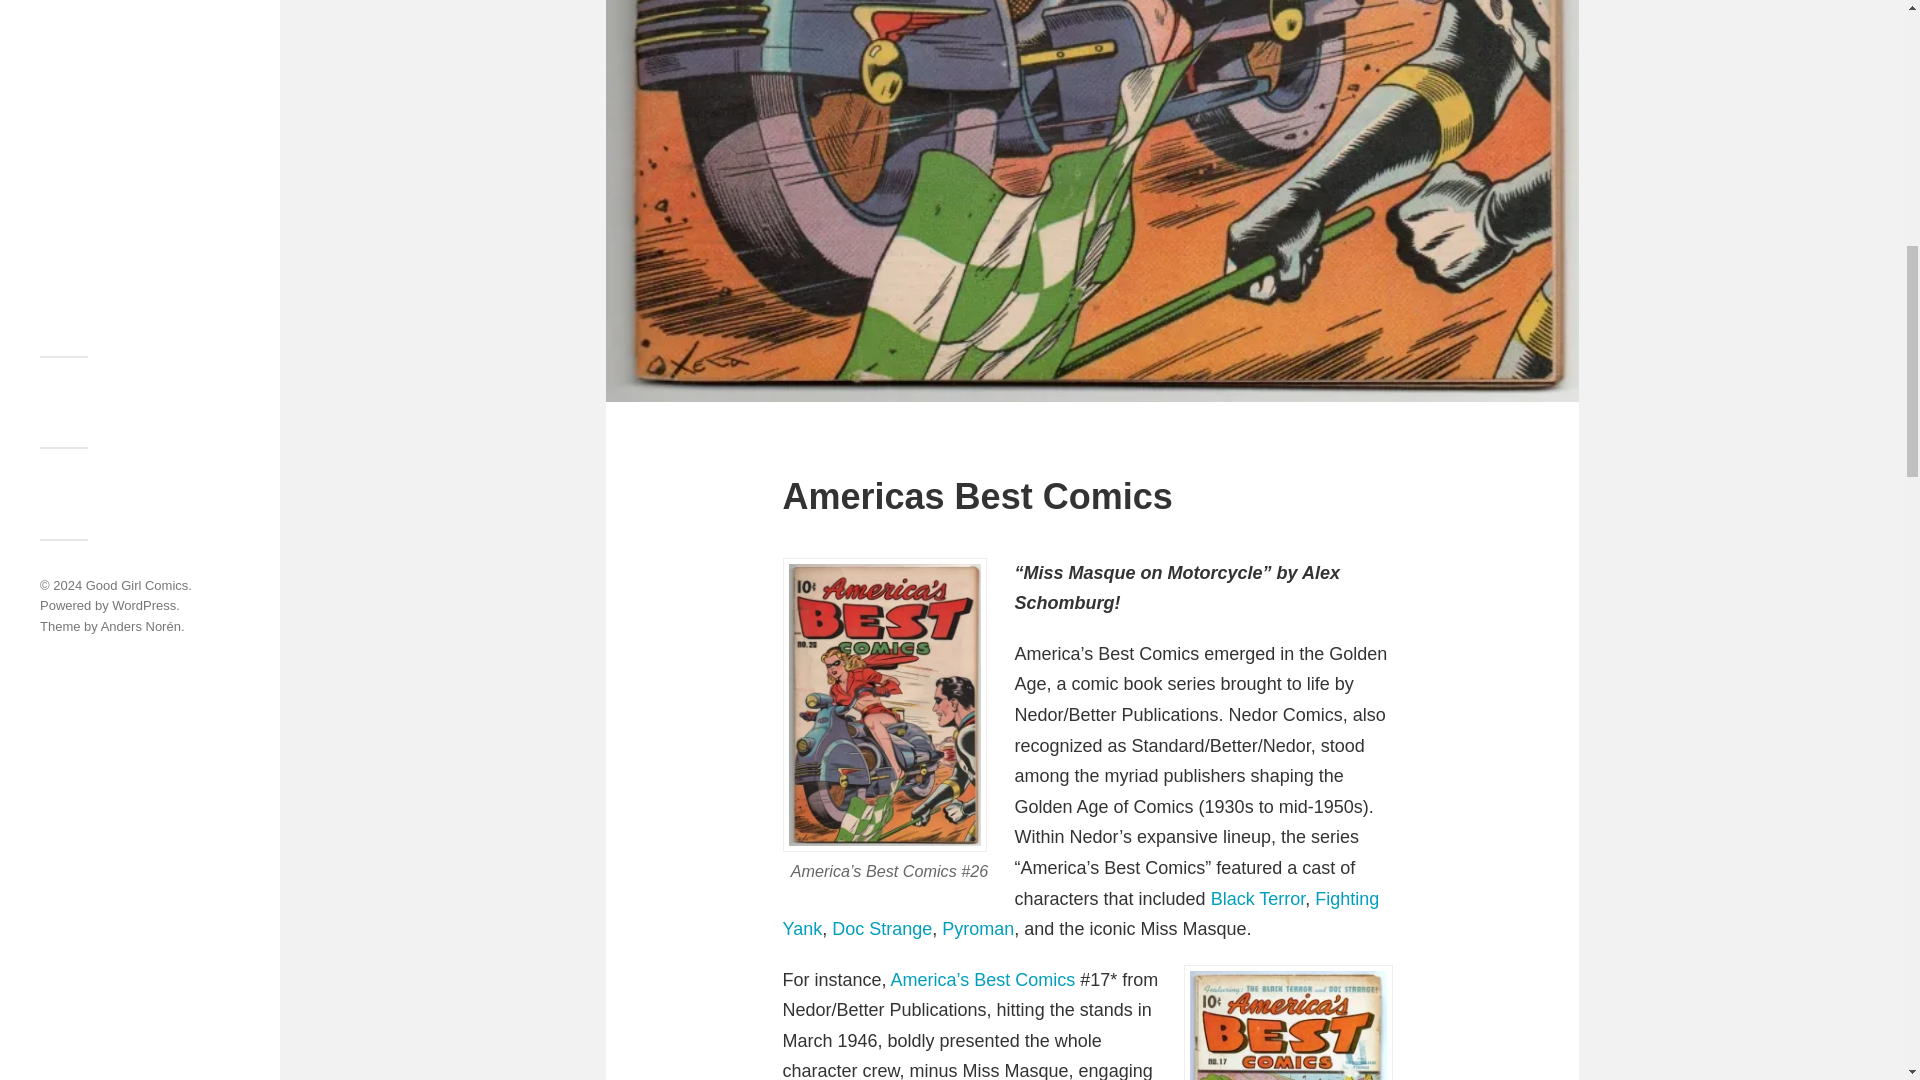 The height and width of the screenshot is (1080, 1920). What do you see at coordinates (1080, 914) in the screenshot?
I see `Fighting Yank` at bounding box center [1080, 914].